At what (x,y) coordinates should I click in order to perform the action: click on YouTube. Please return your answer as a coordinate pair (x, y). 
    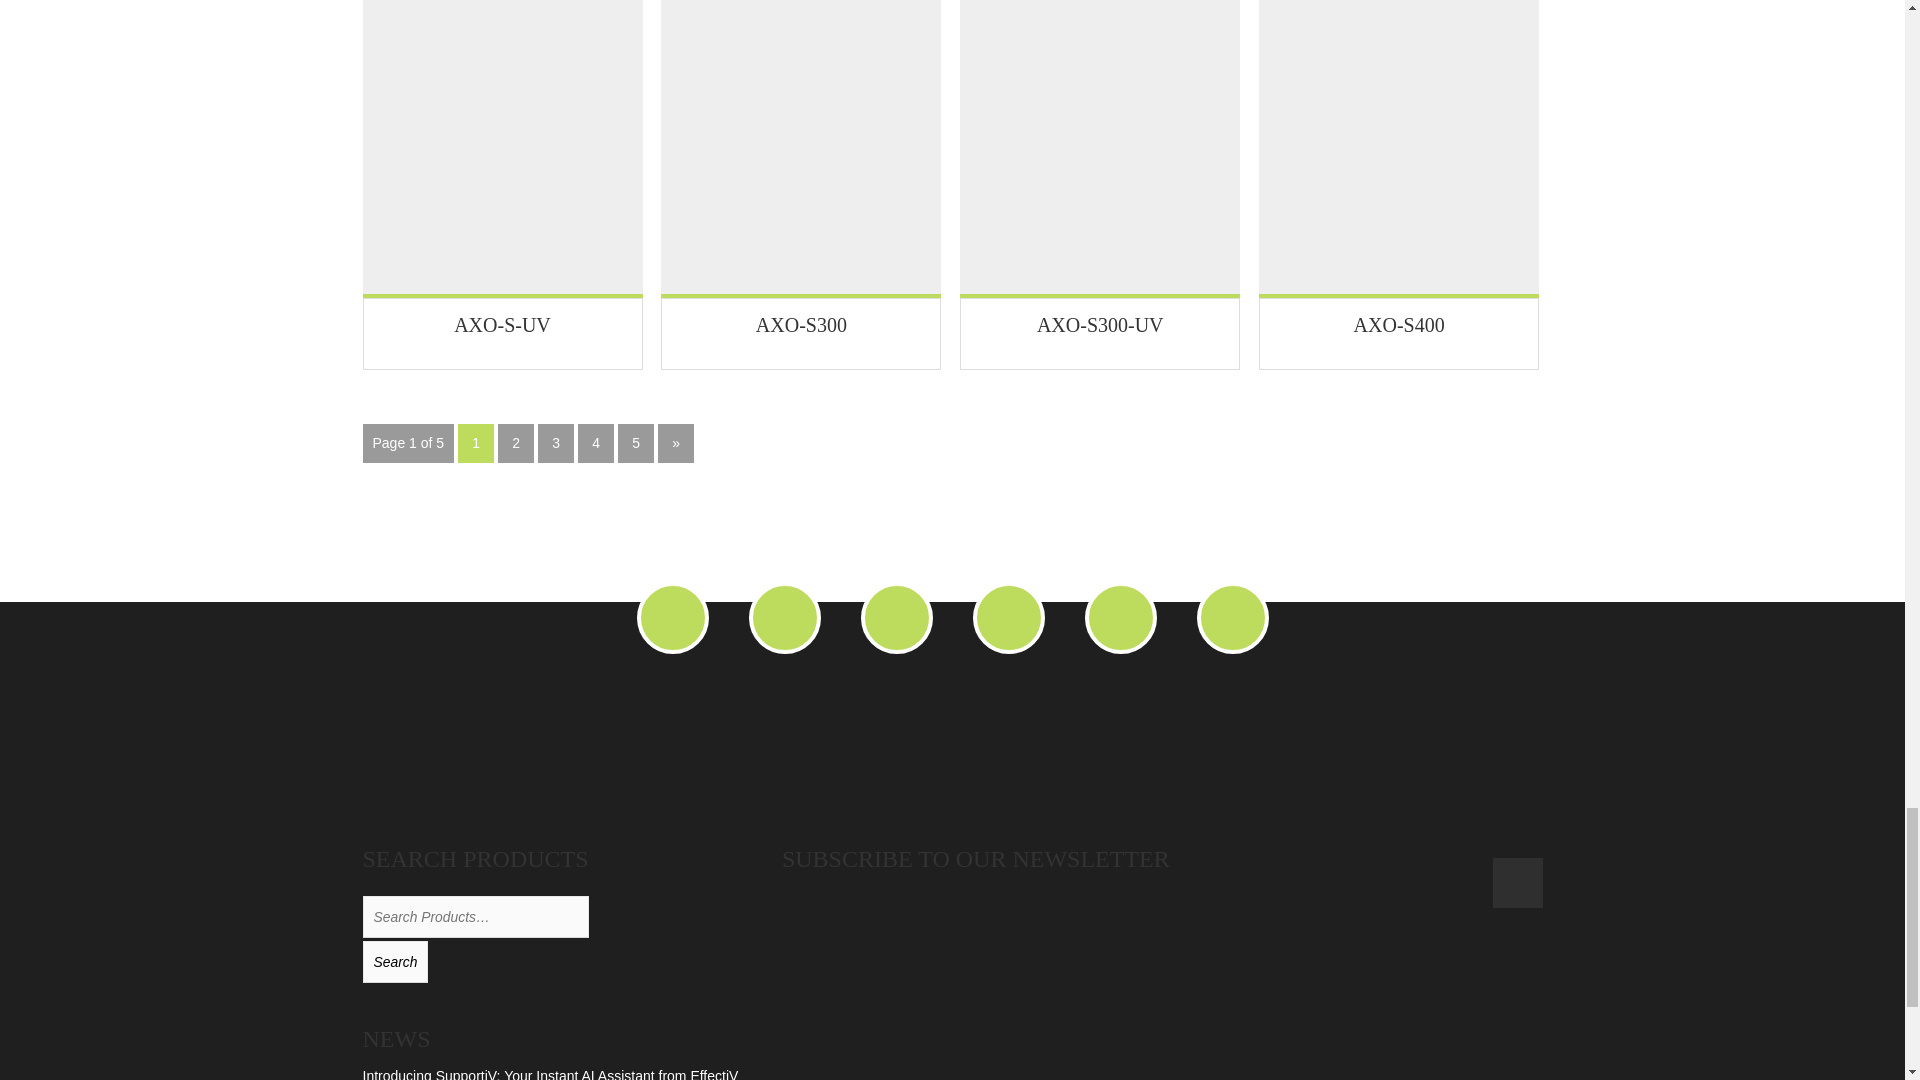
    Looking at the image, I should click on (672, 618).